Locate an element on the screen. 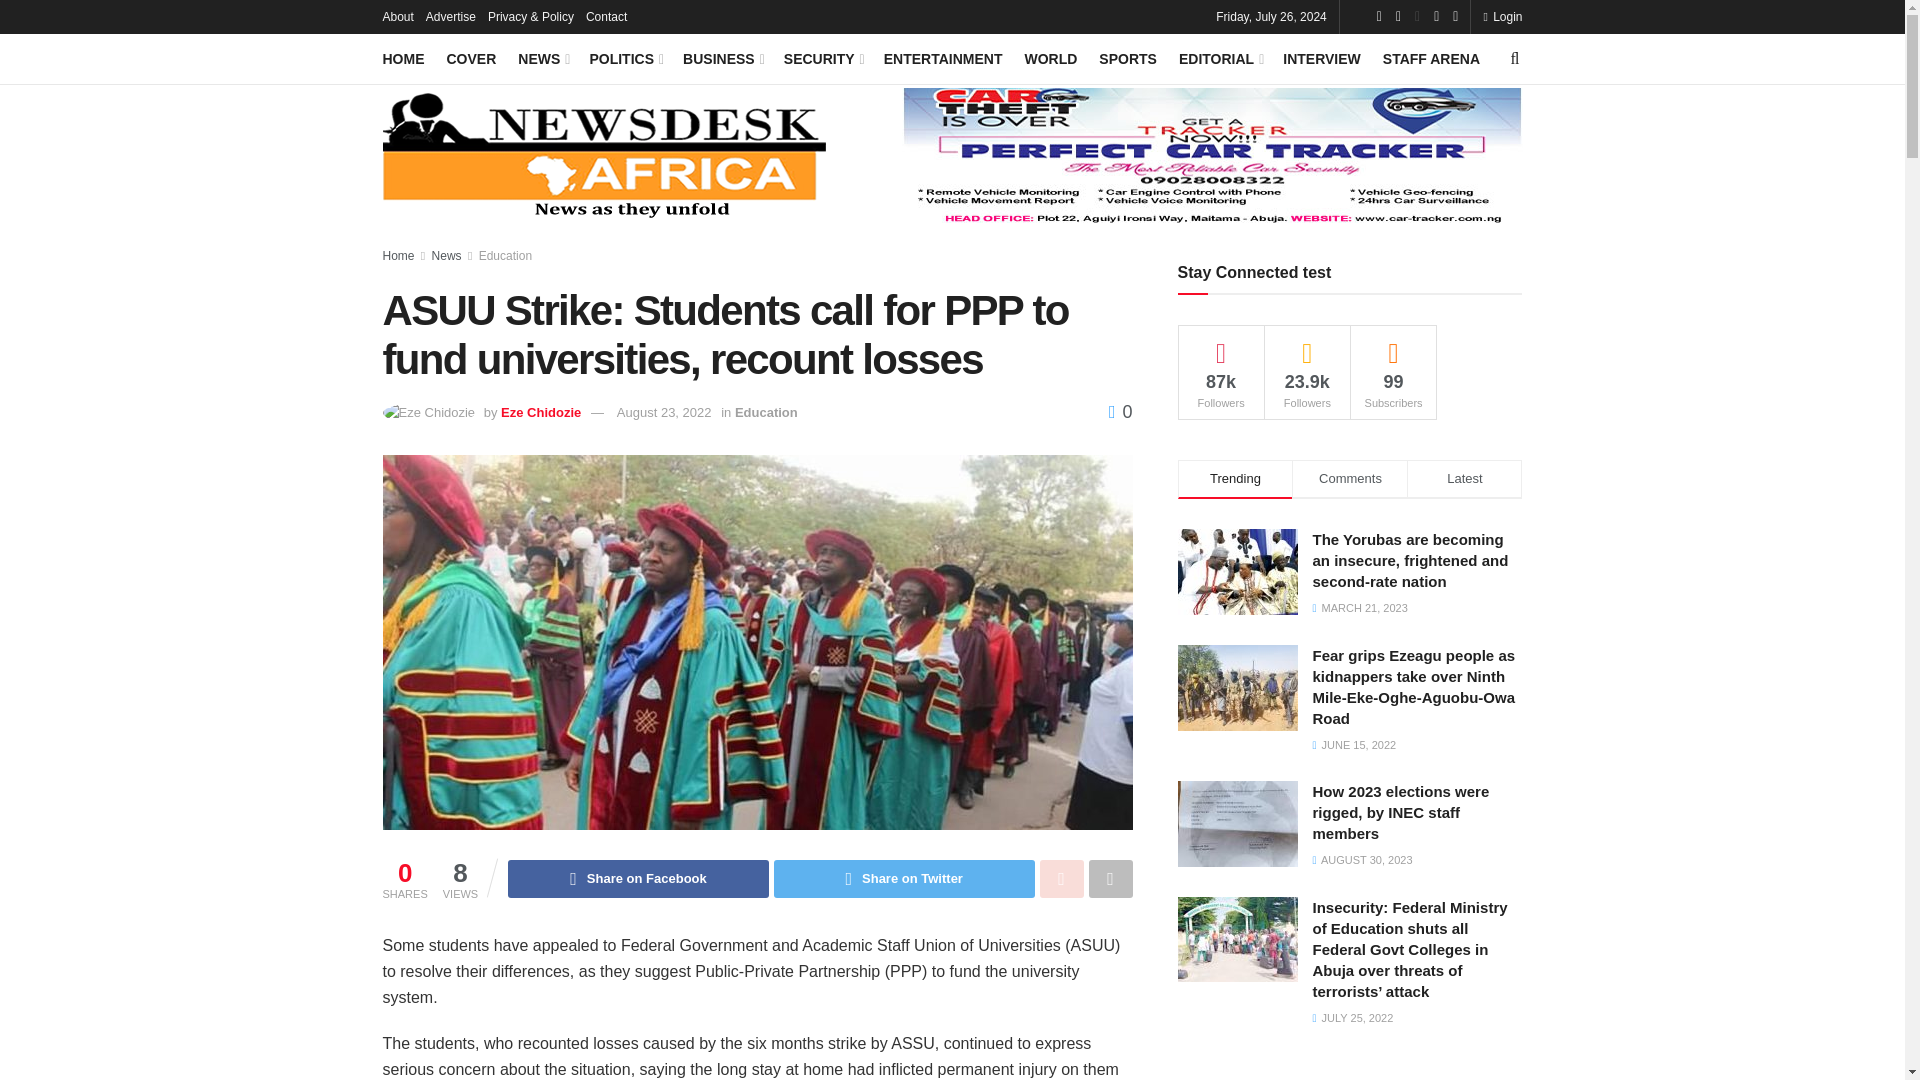 Image resolution: width=1920 pixels, height=1080 pixels. BUSINESS is located at coordinates (722, 59).